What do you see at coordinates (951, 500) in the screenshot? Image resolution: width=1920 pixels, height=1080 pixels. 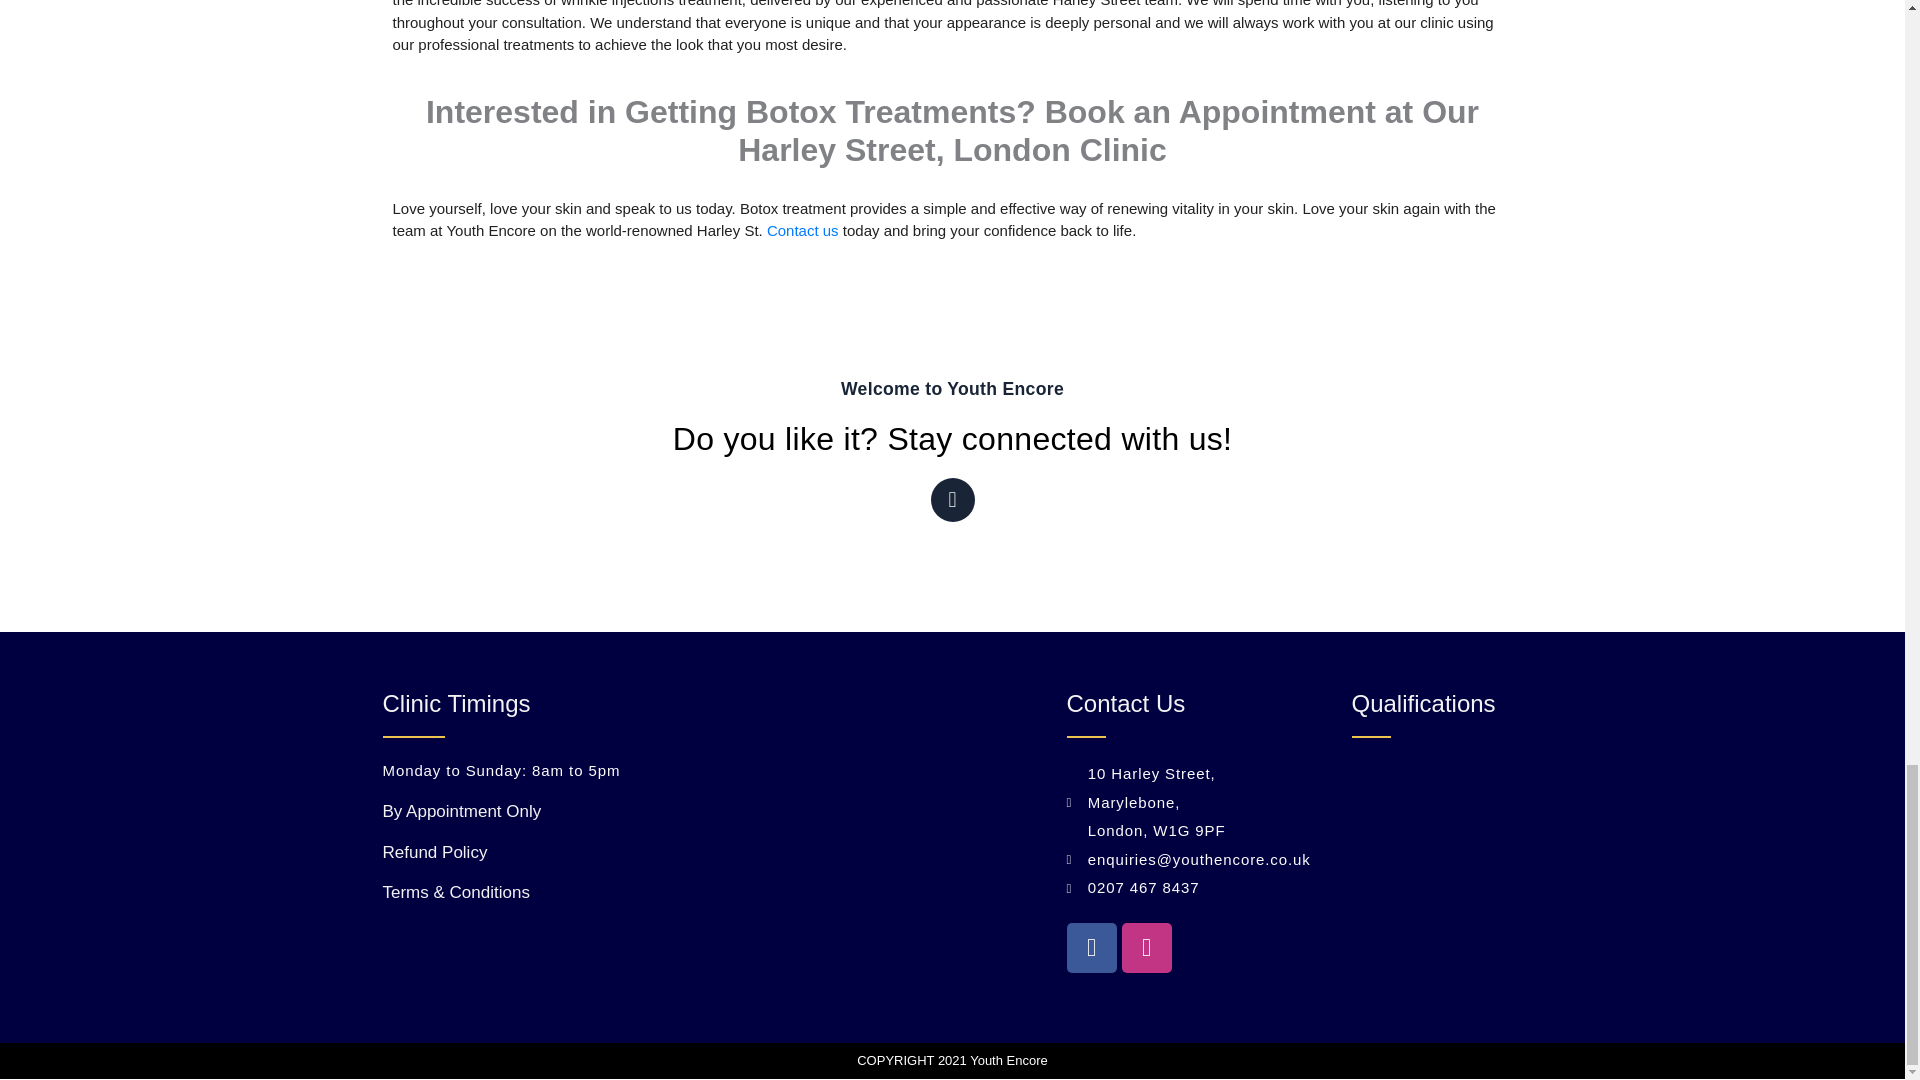 I see `Instagram` at bounding box center [951, 500].